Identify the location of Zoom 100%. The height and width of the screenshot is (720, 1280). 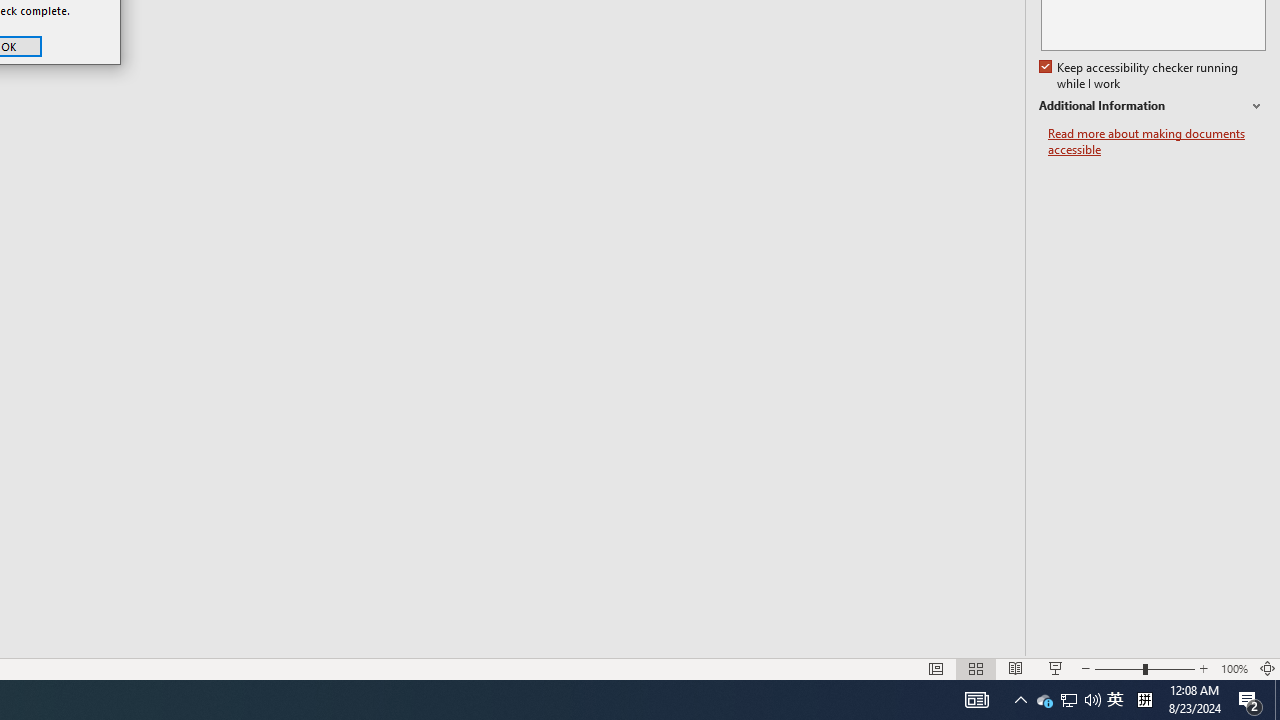
(1234, 668).